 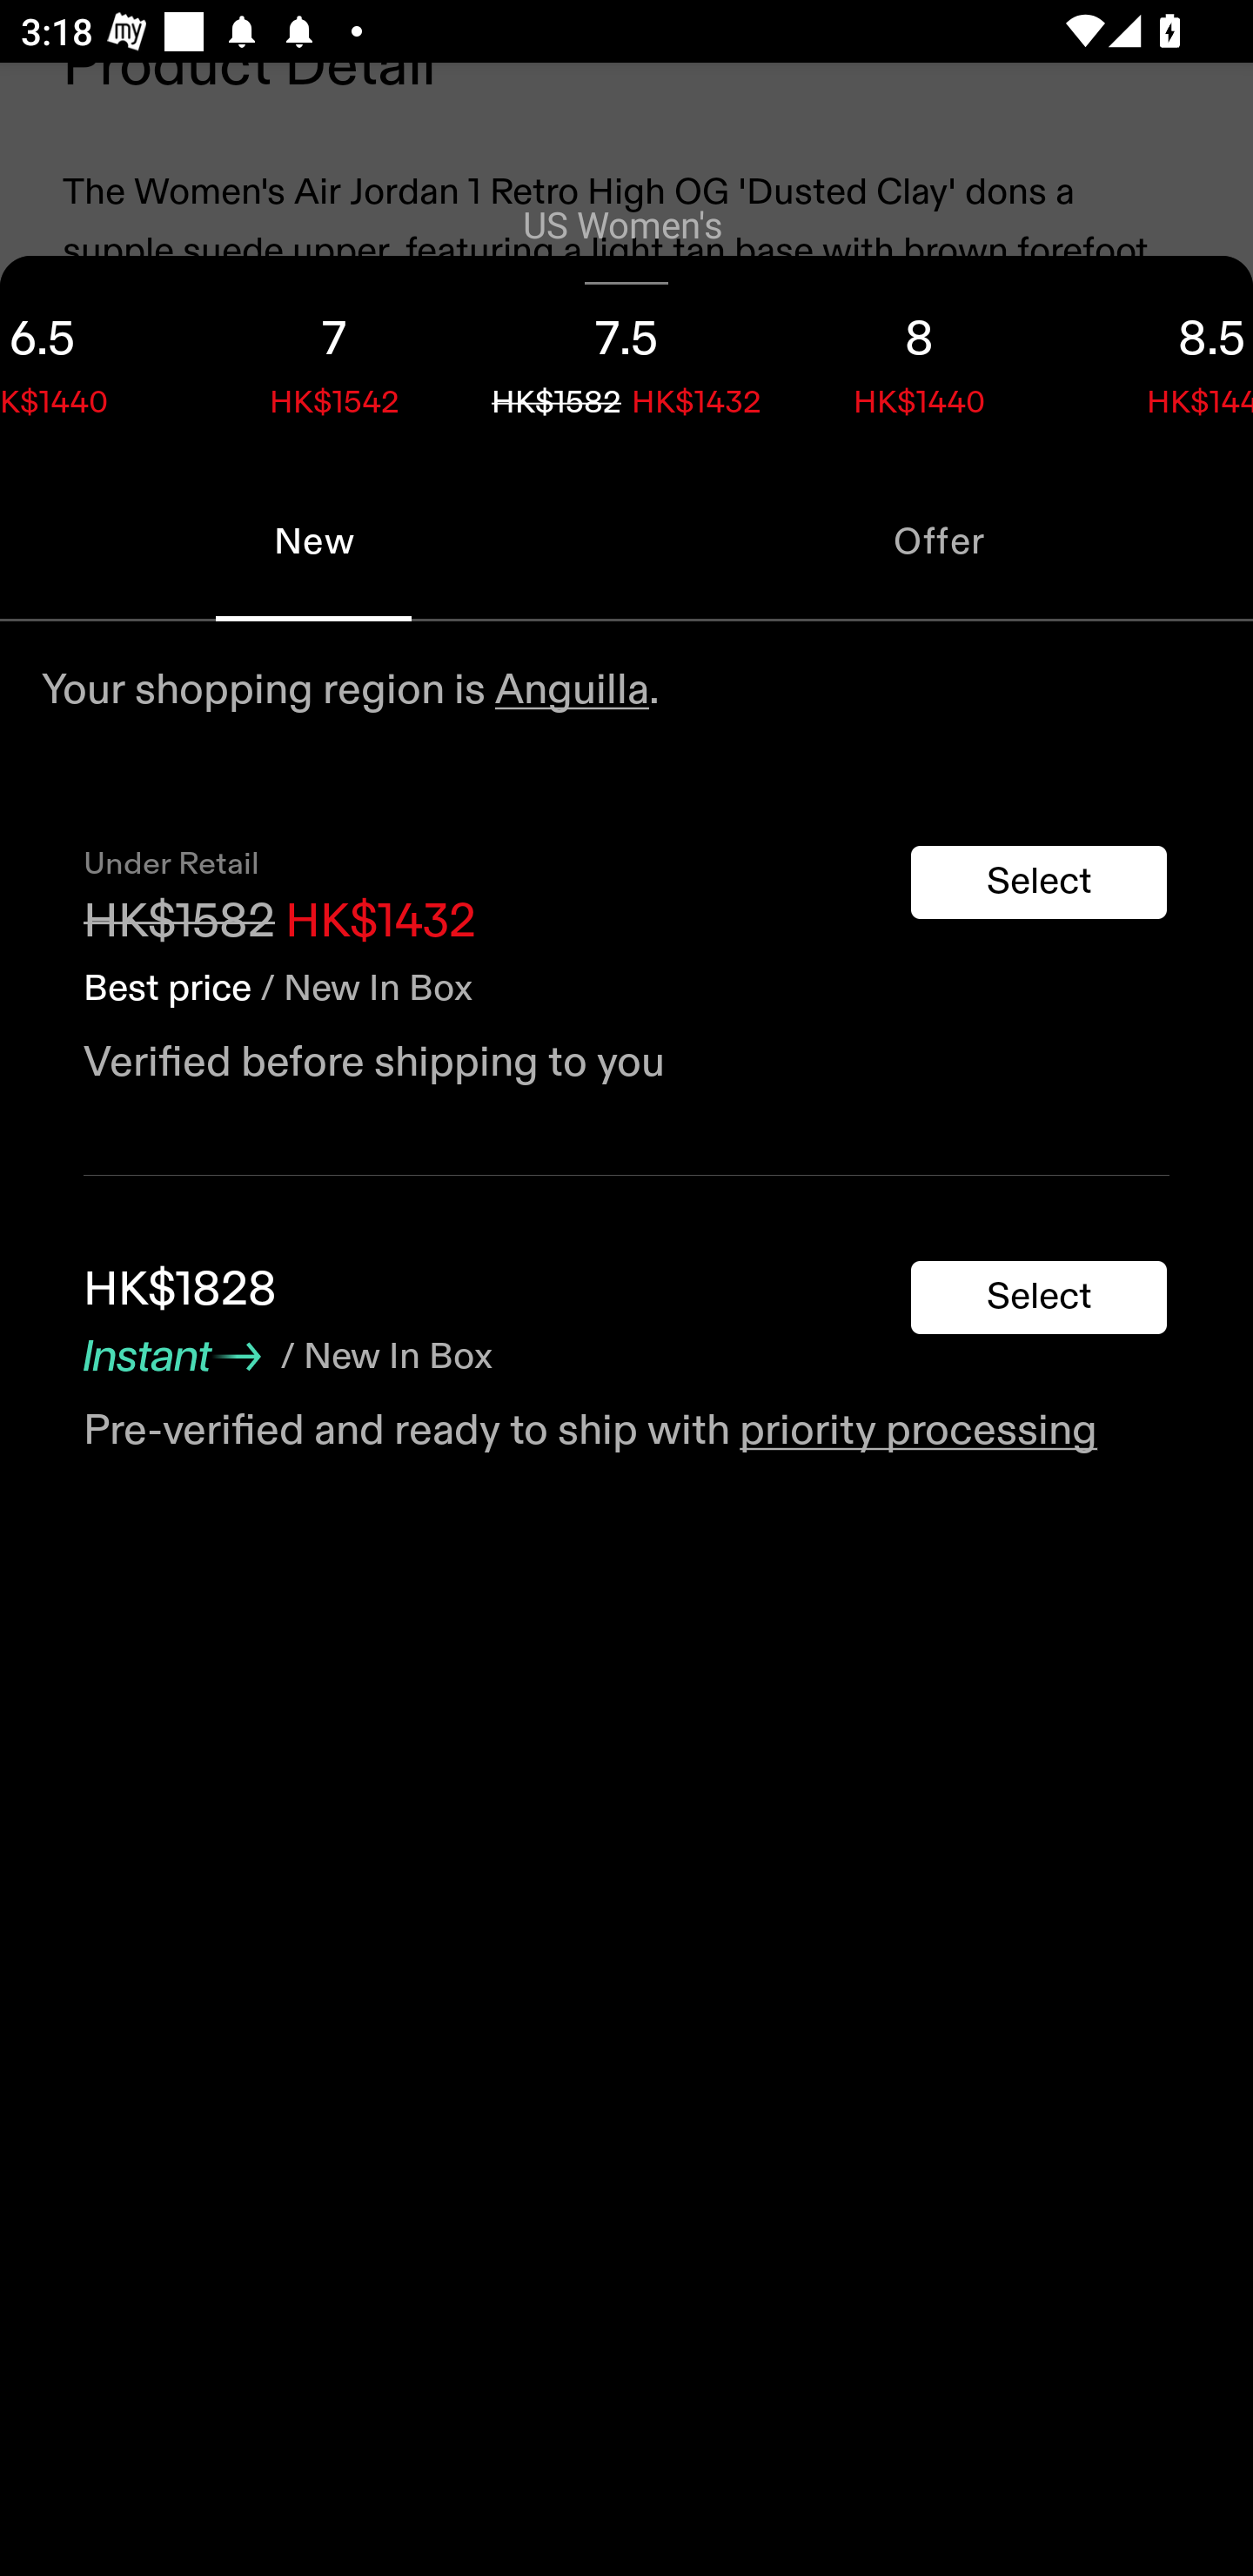 What do you see at coordinates (1039, 1298) in the screenshot?
I see `Select` at bounding box center [1039, 1298].